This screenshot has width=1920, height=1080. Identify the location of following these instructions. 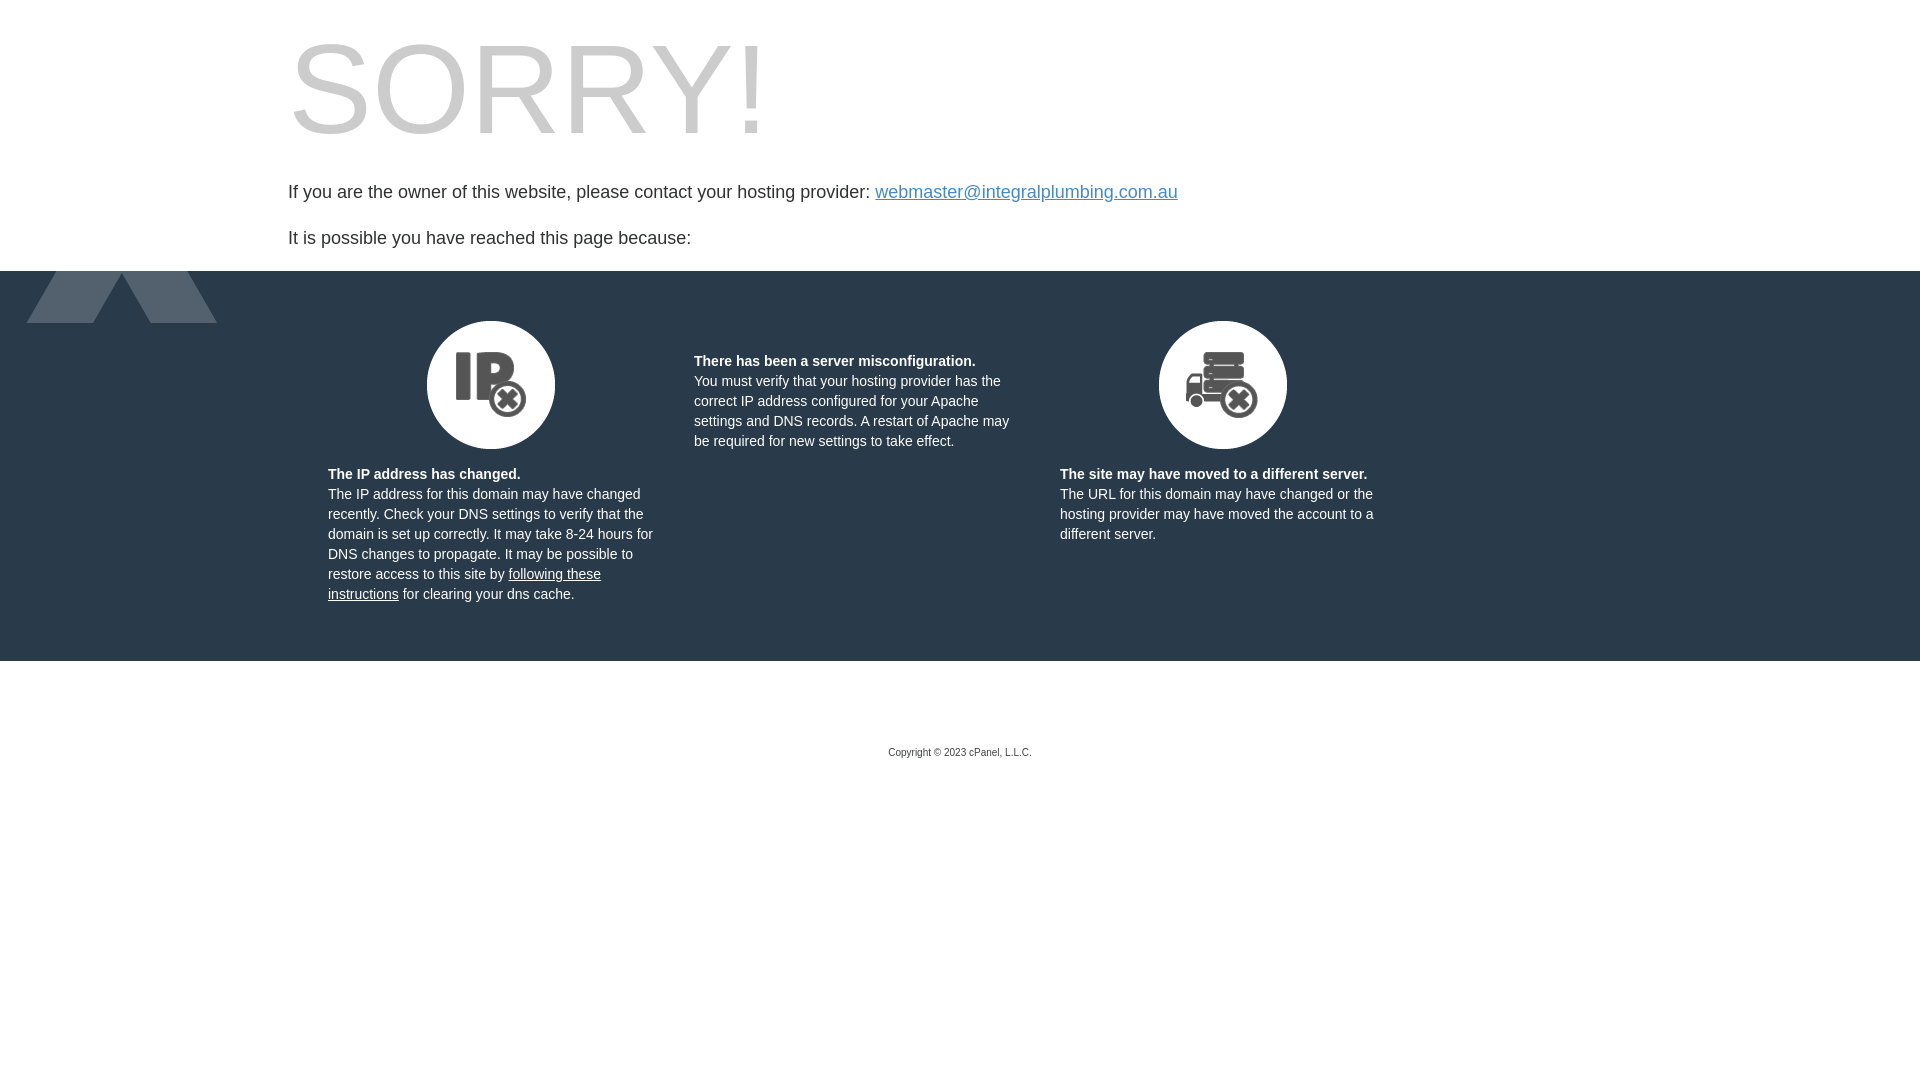
(464, 584).